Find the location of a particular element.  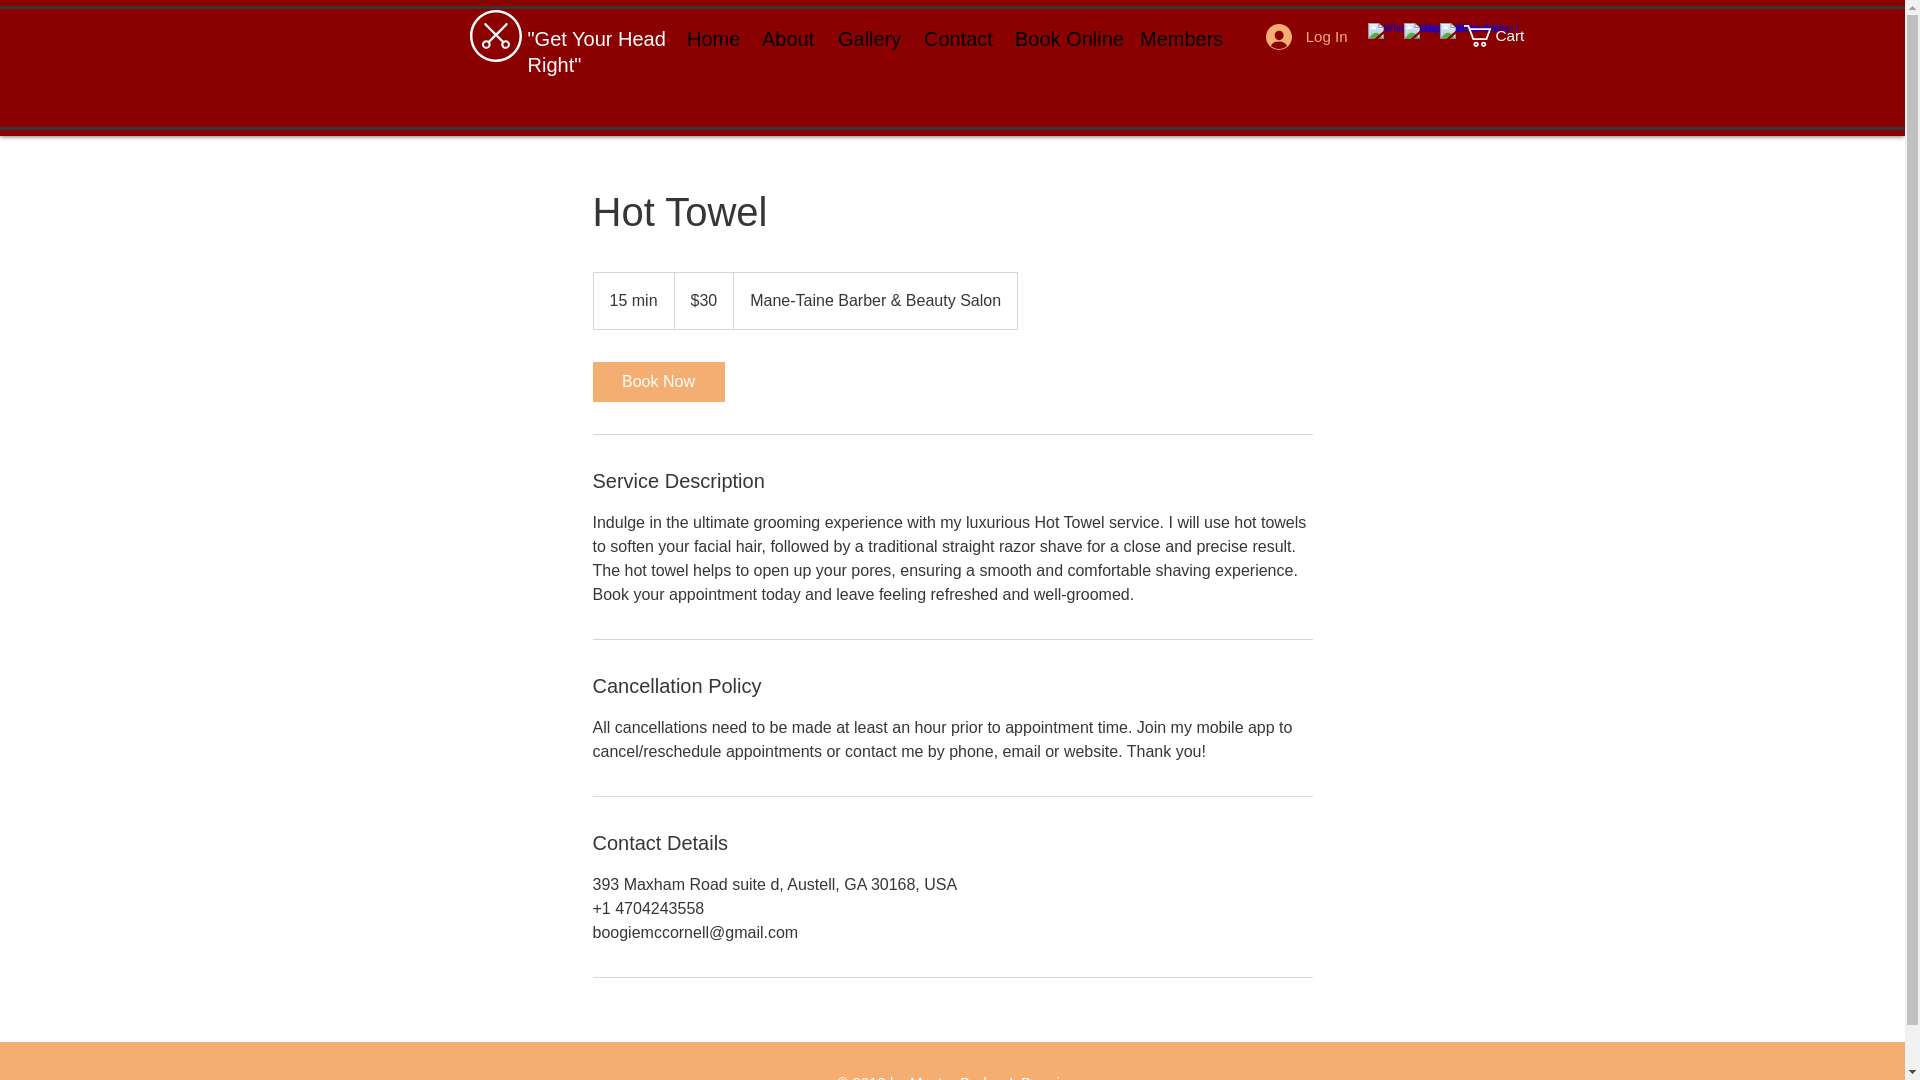

Book Online is located at coordinates (1062, 38).